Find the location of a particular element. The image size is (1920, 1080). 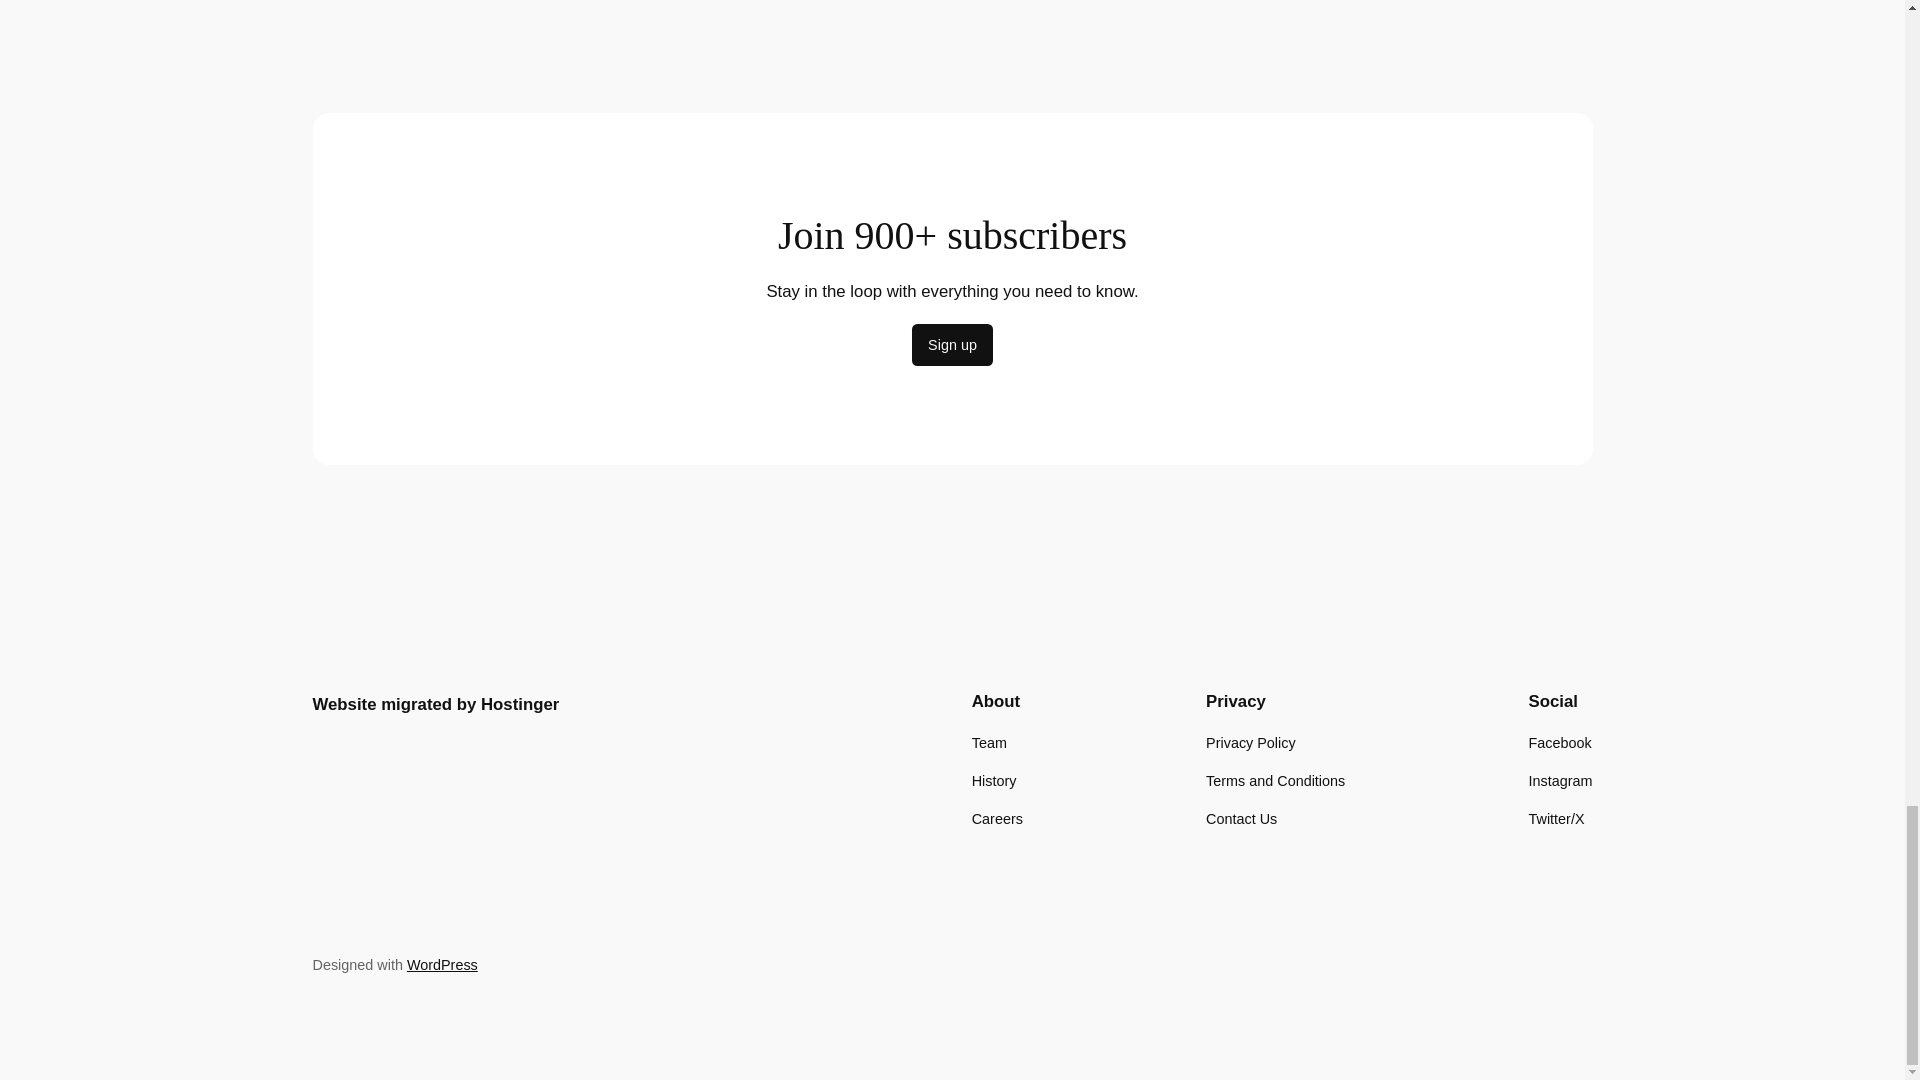

Sign up is located at coordinates (952, 345).